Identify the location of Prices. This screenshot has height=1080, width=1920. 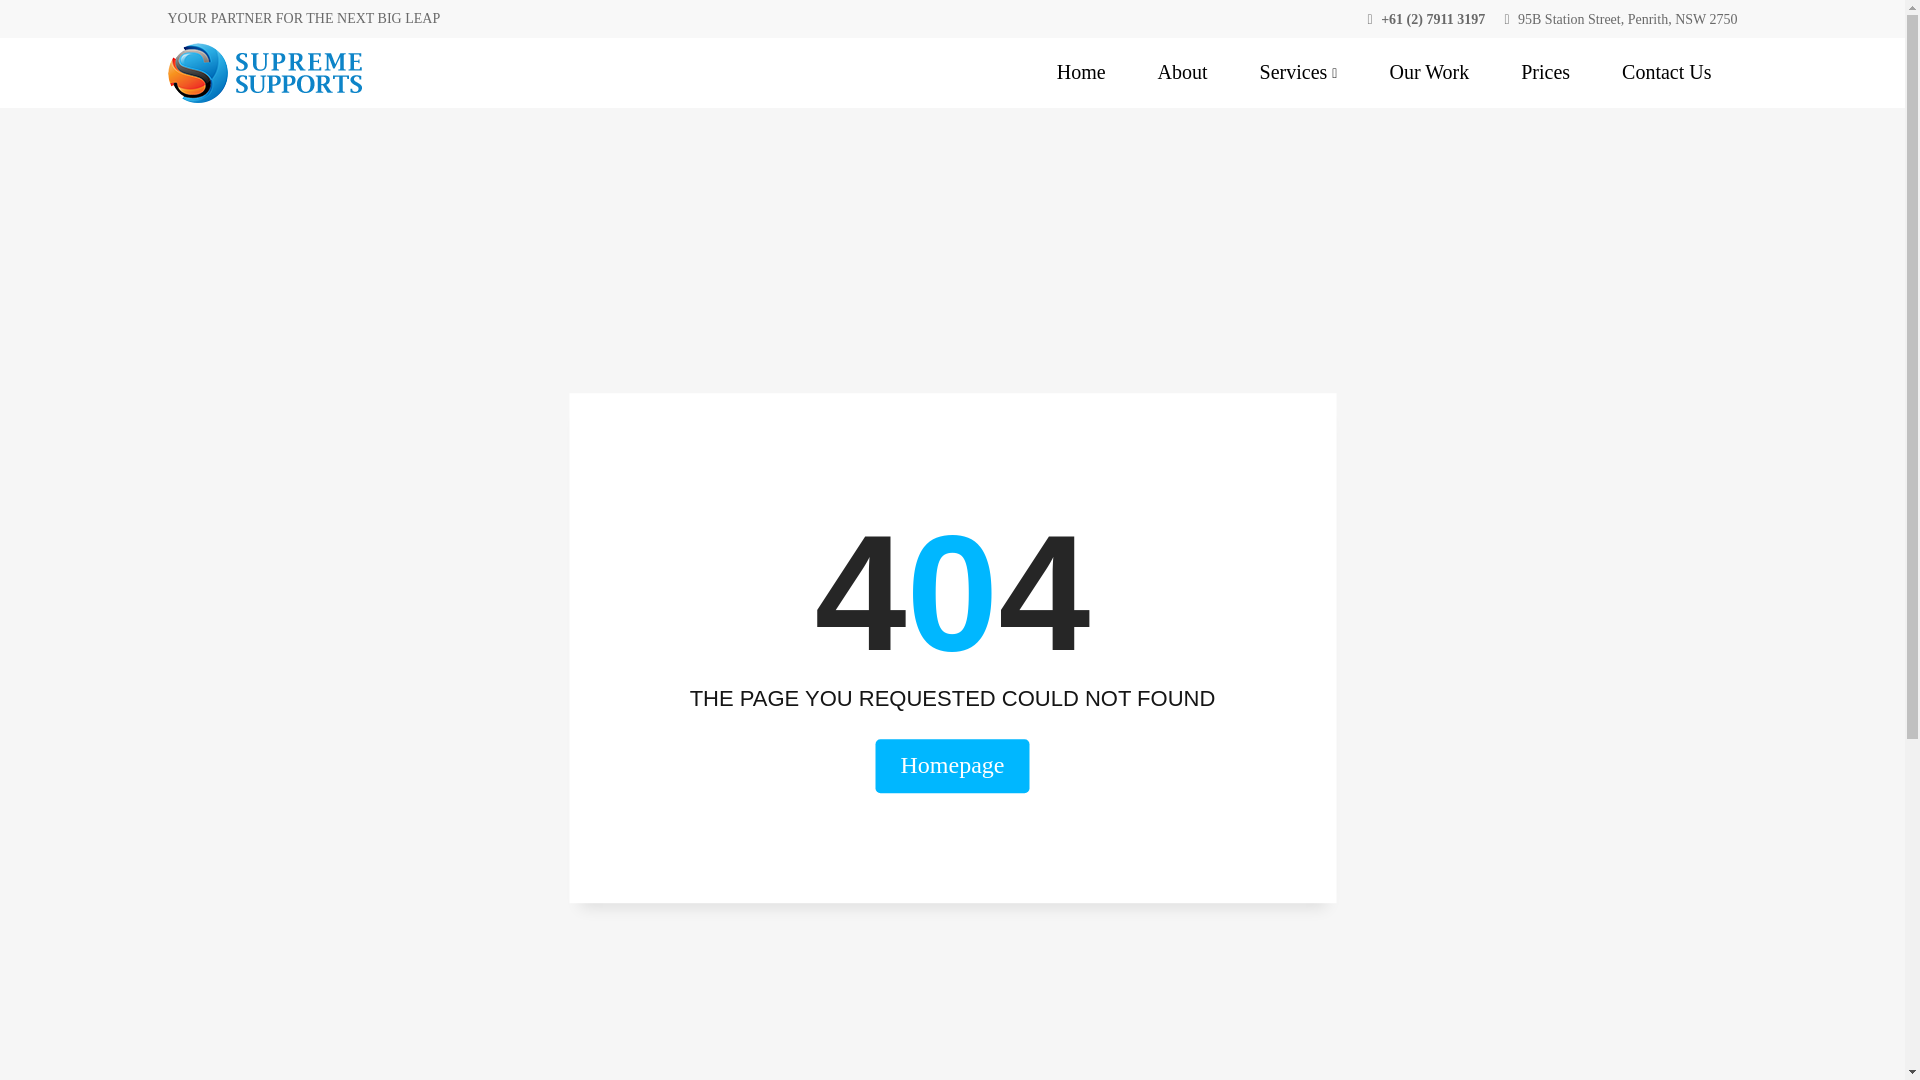
(1545, 73).